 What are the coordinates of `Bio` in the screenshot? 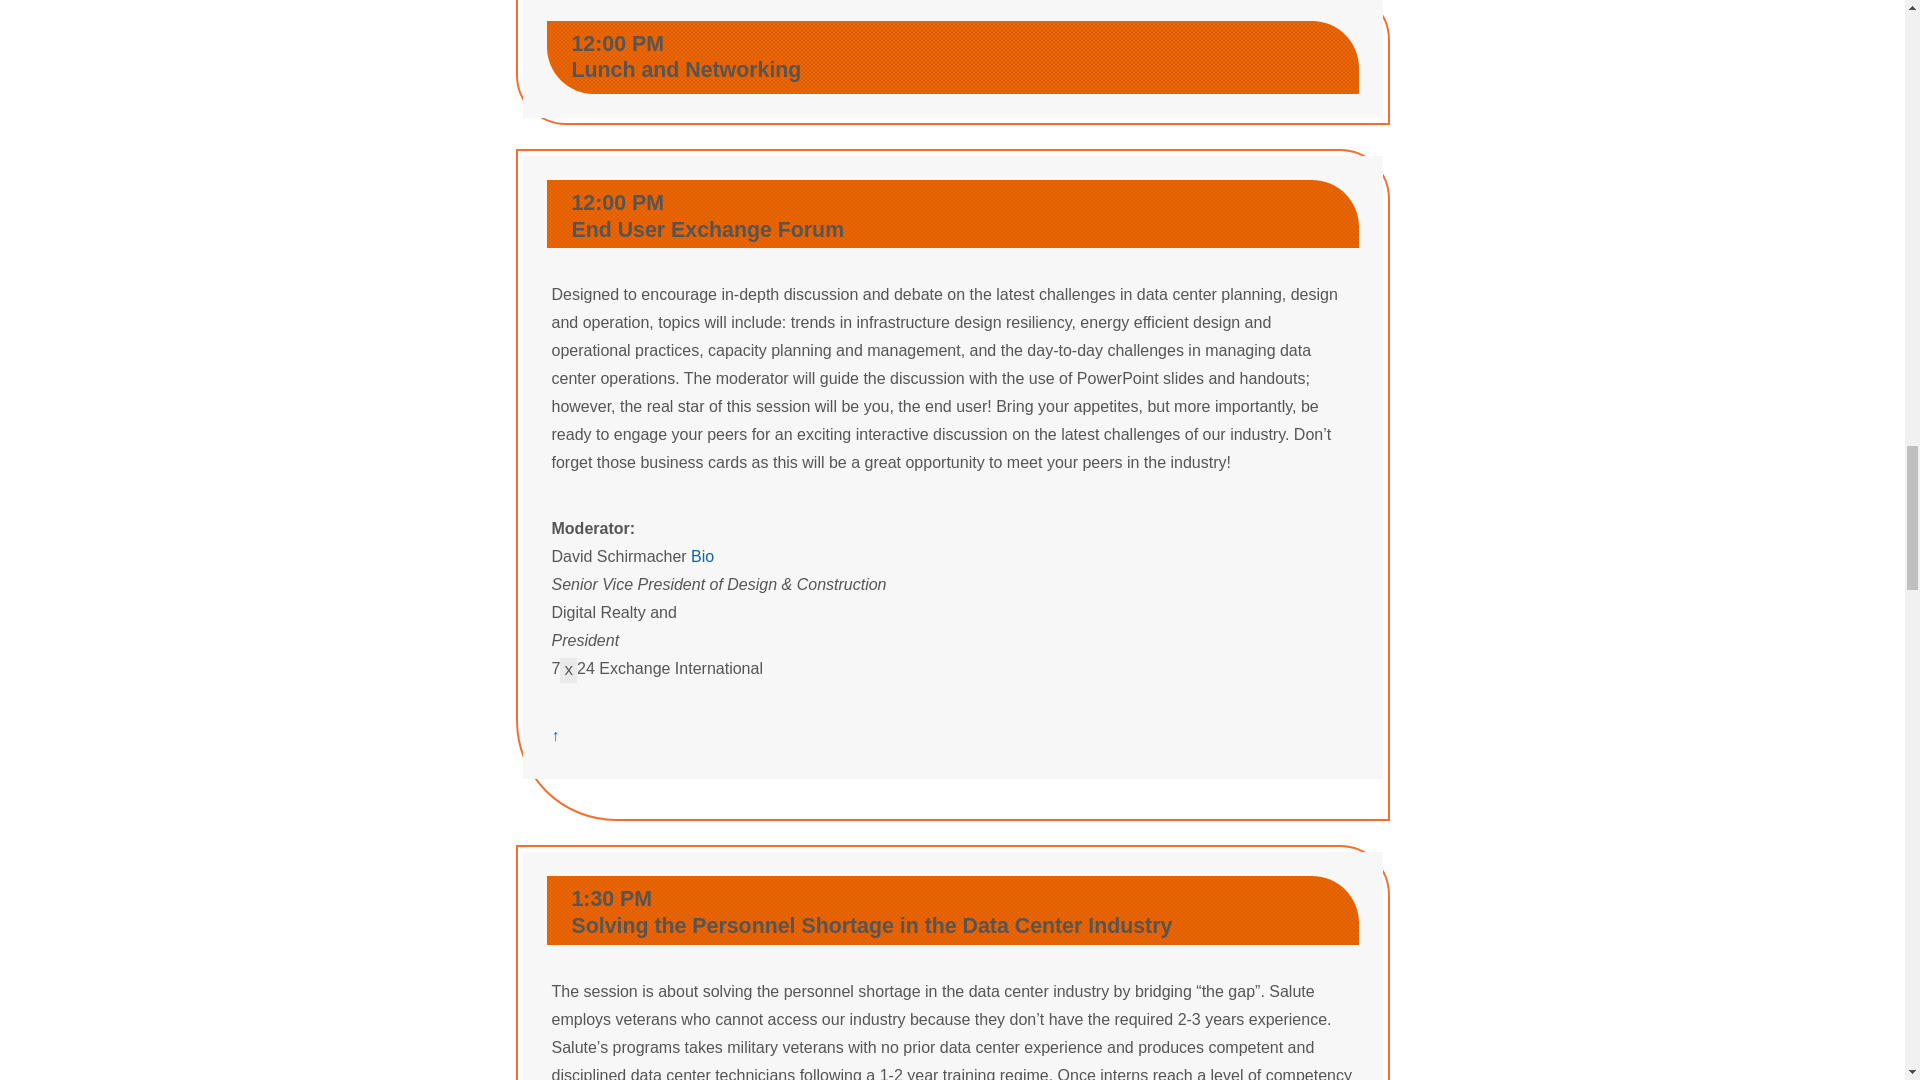 It's located at (702, 556).